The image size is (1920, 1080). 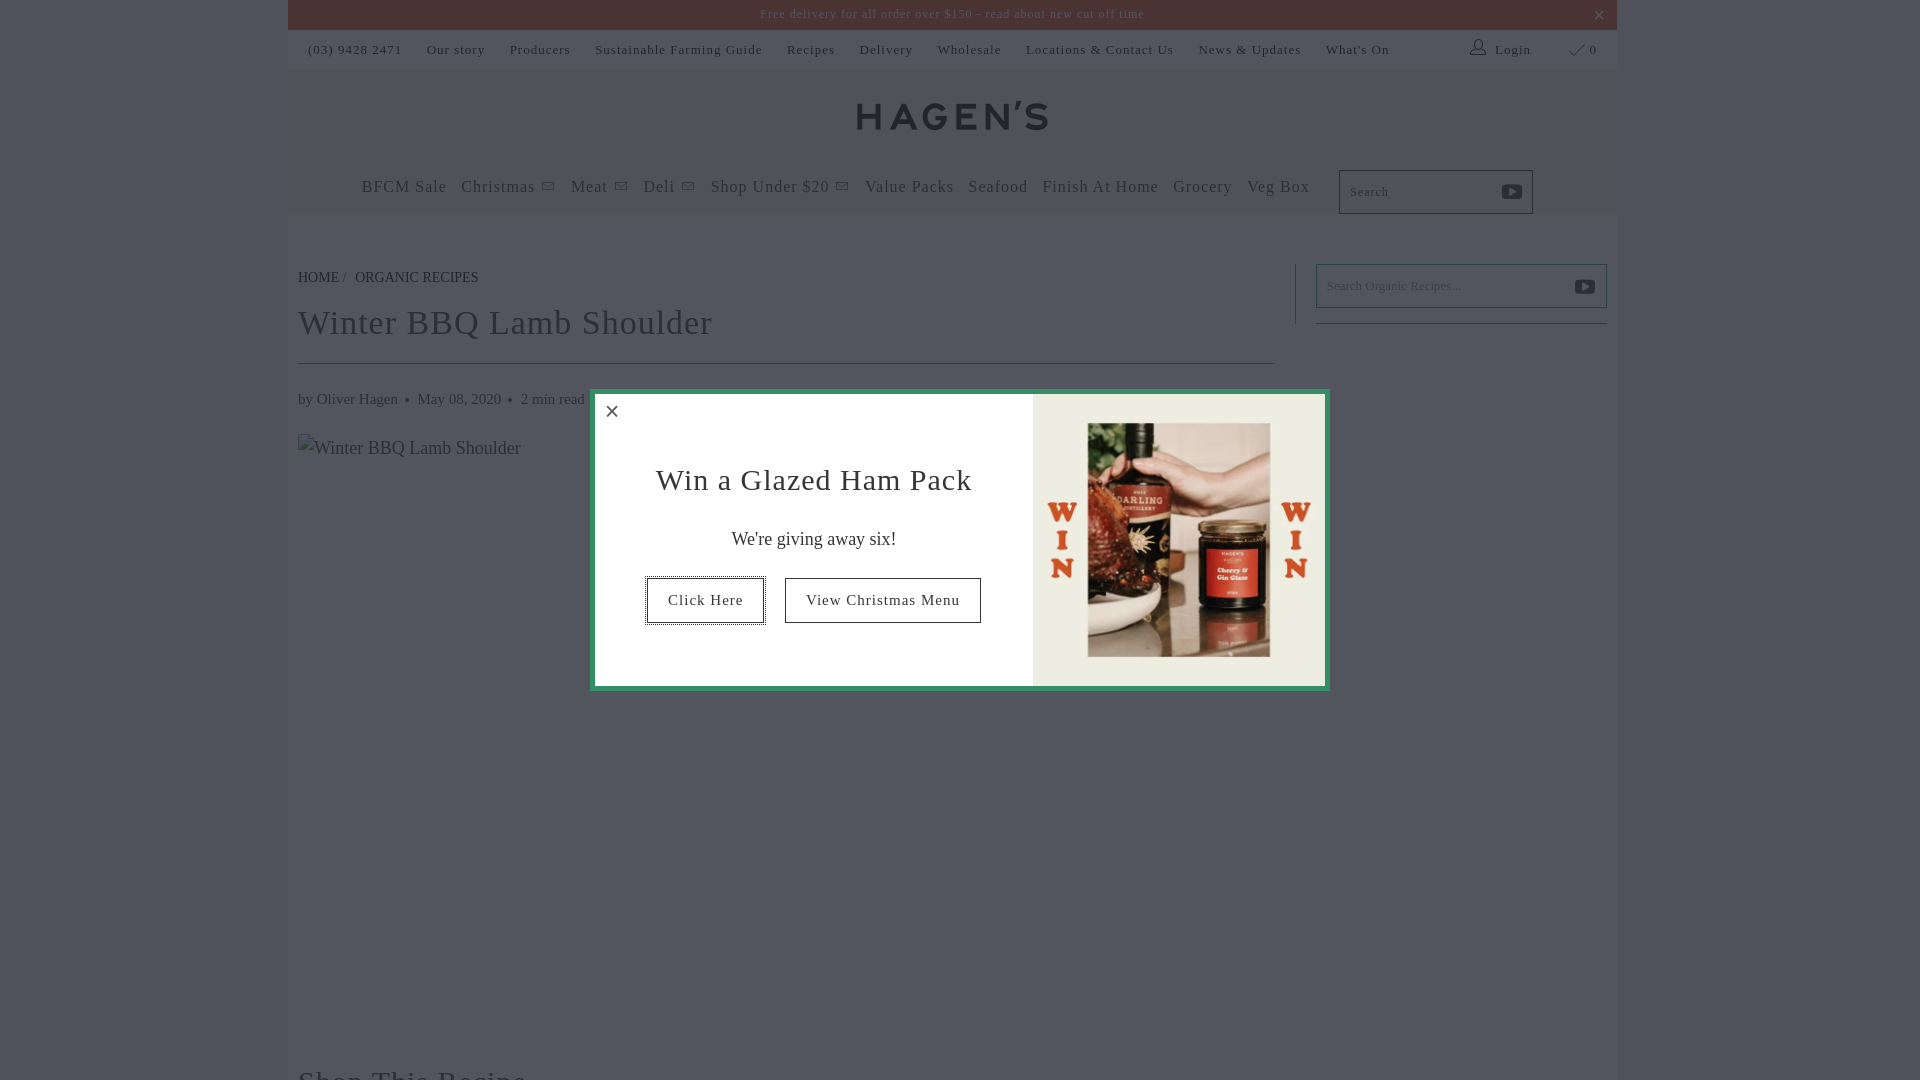 What do you see at coordinates (600, 188) in the screenshot?
I see `Meat` at bounding box center [600, 188].